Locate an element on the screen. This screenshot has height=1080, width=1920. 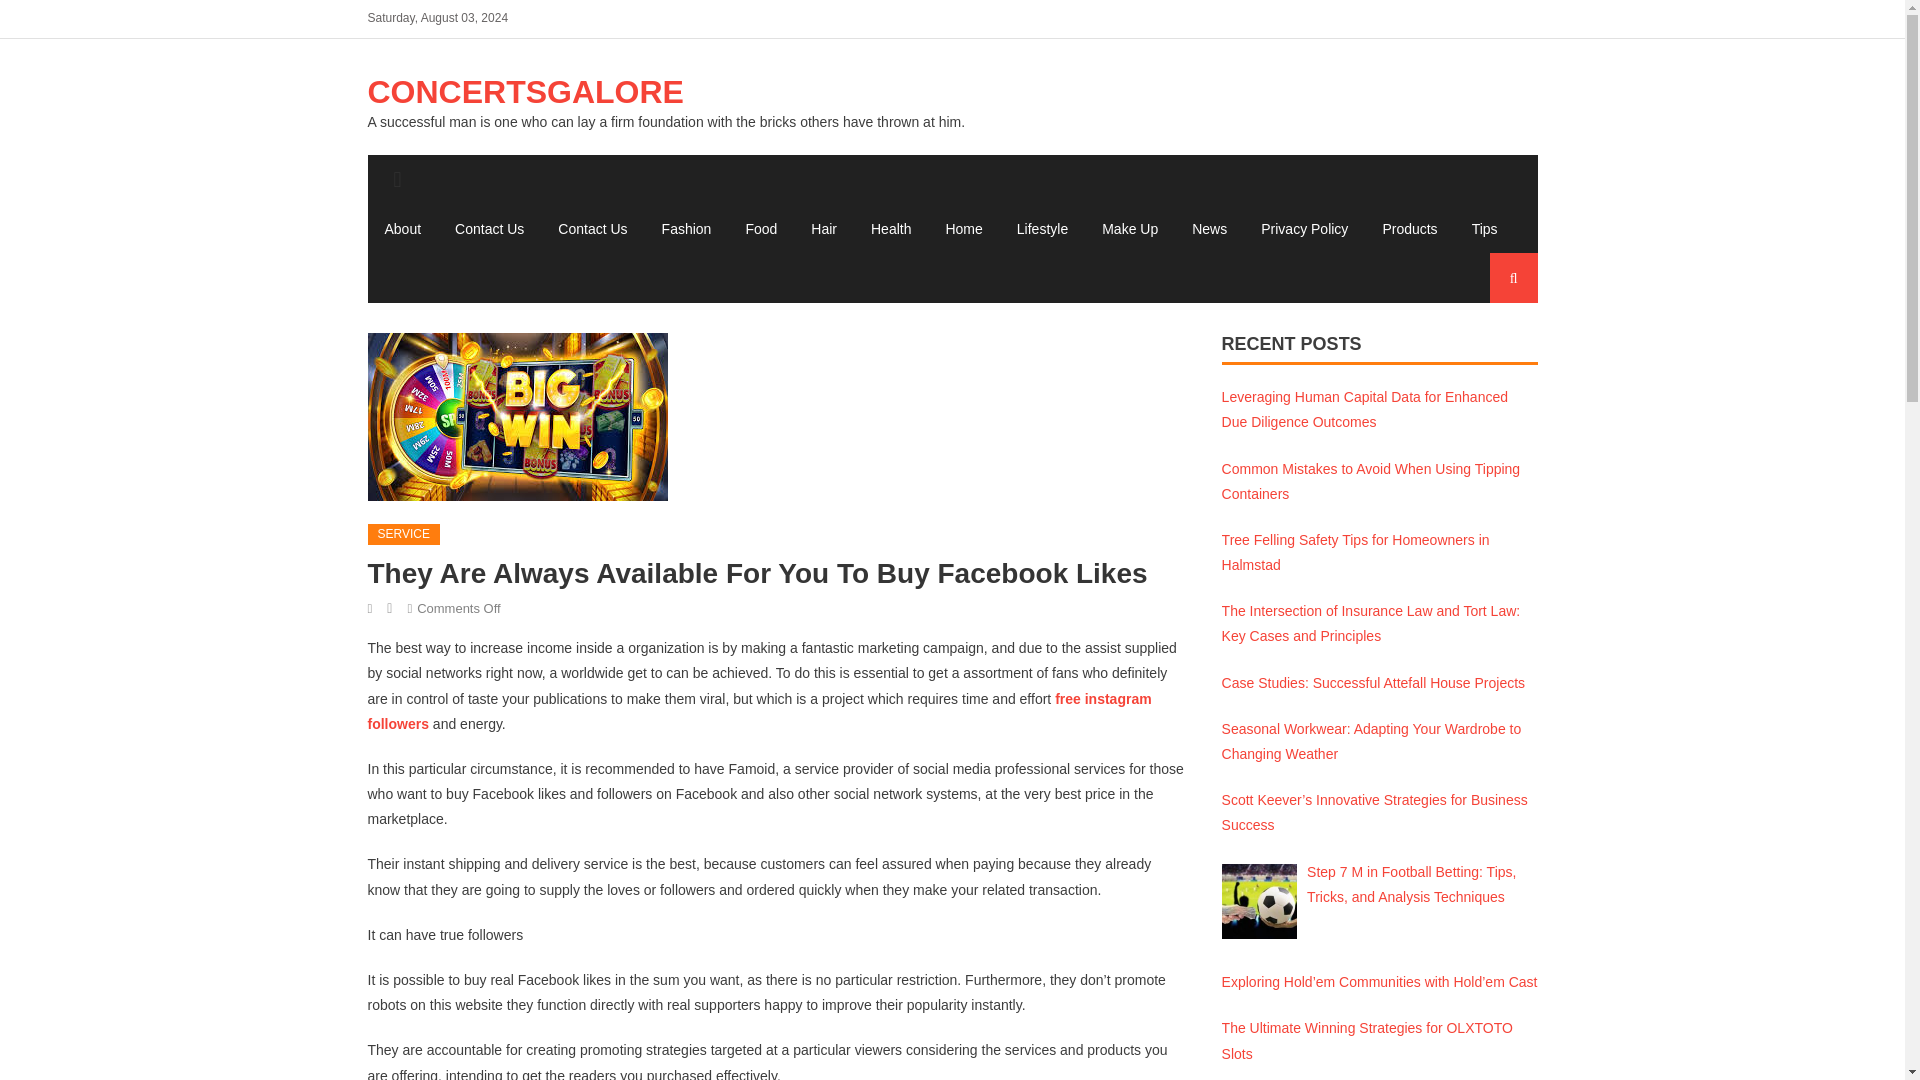
Fashion is located at coordinates (687, 228).